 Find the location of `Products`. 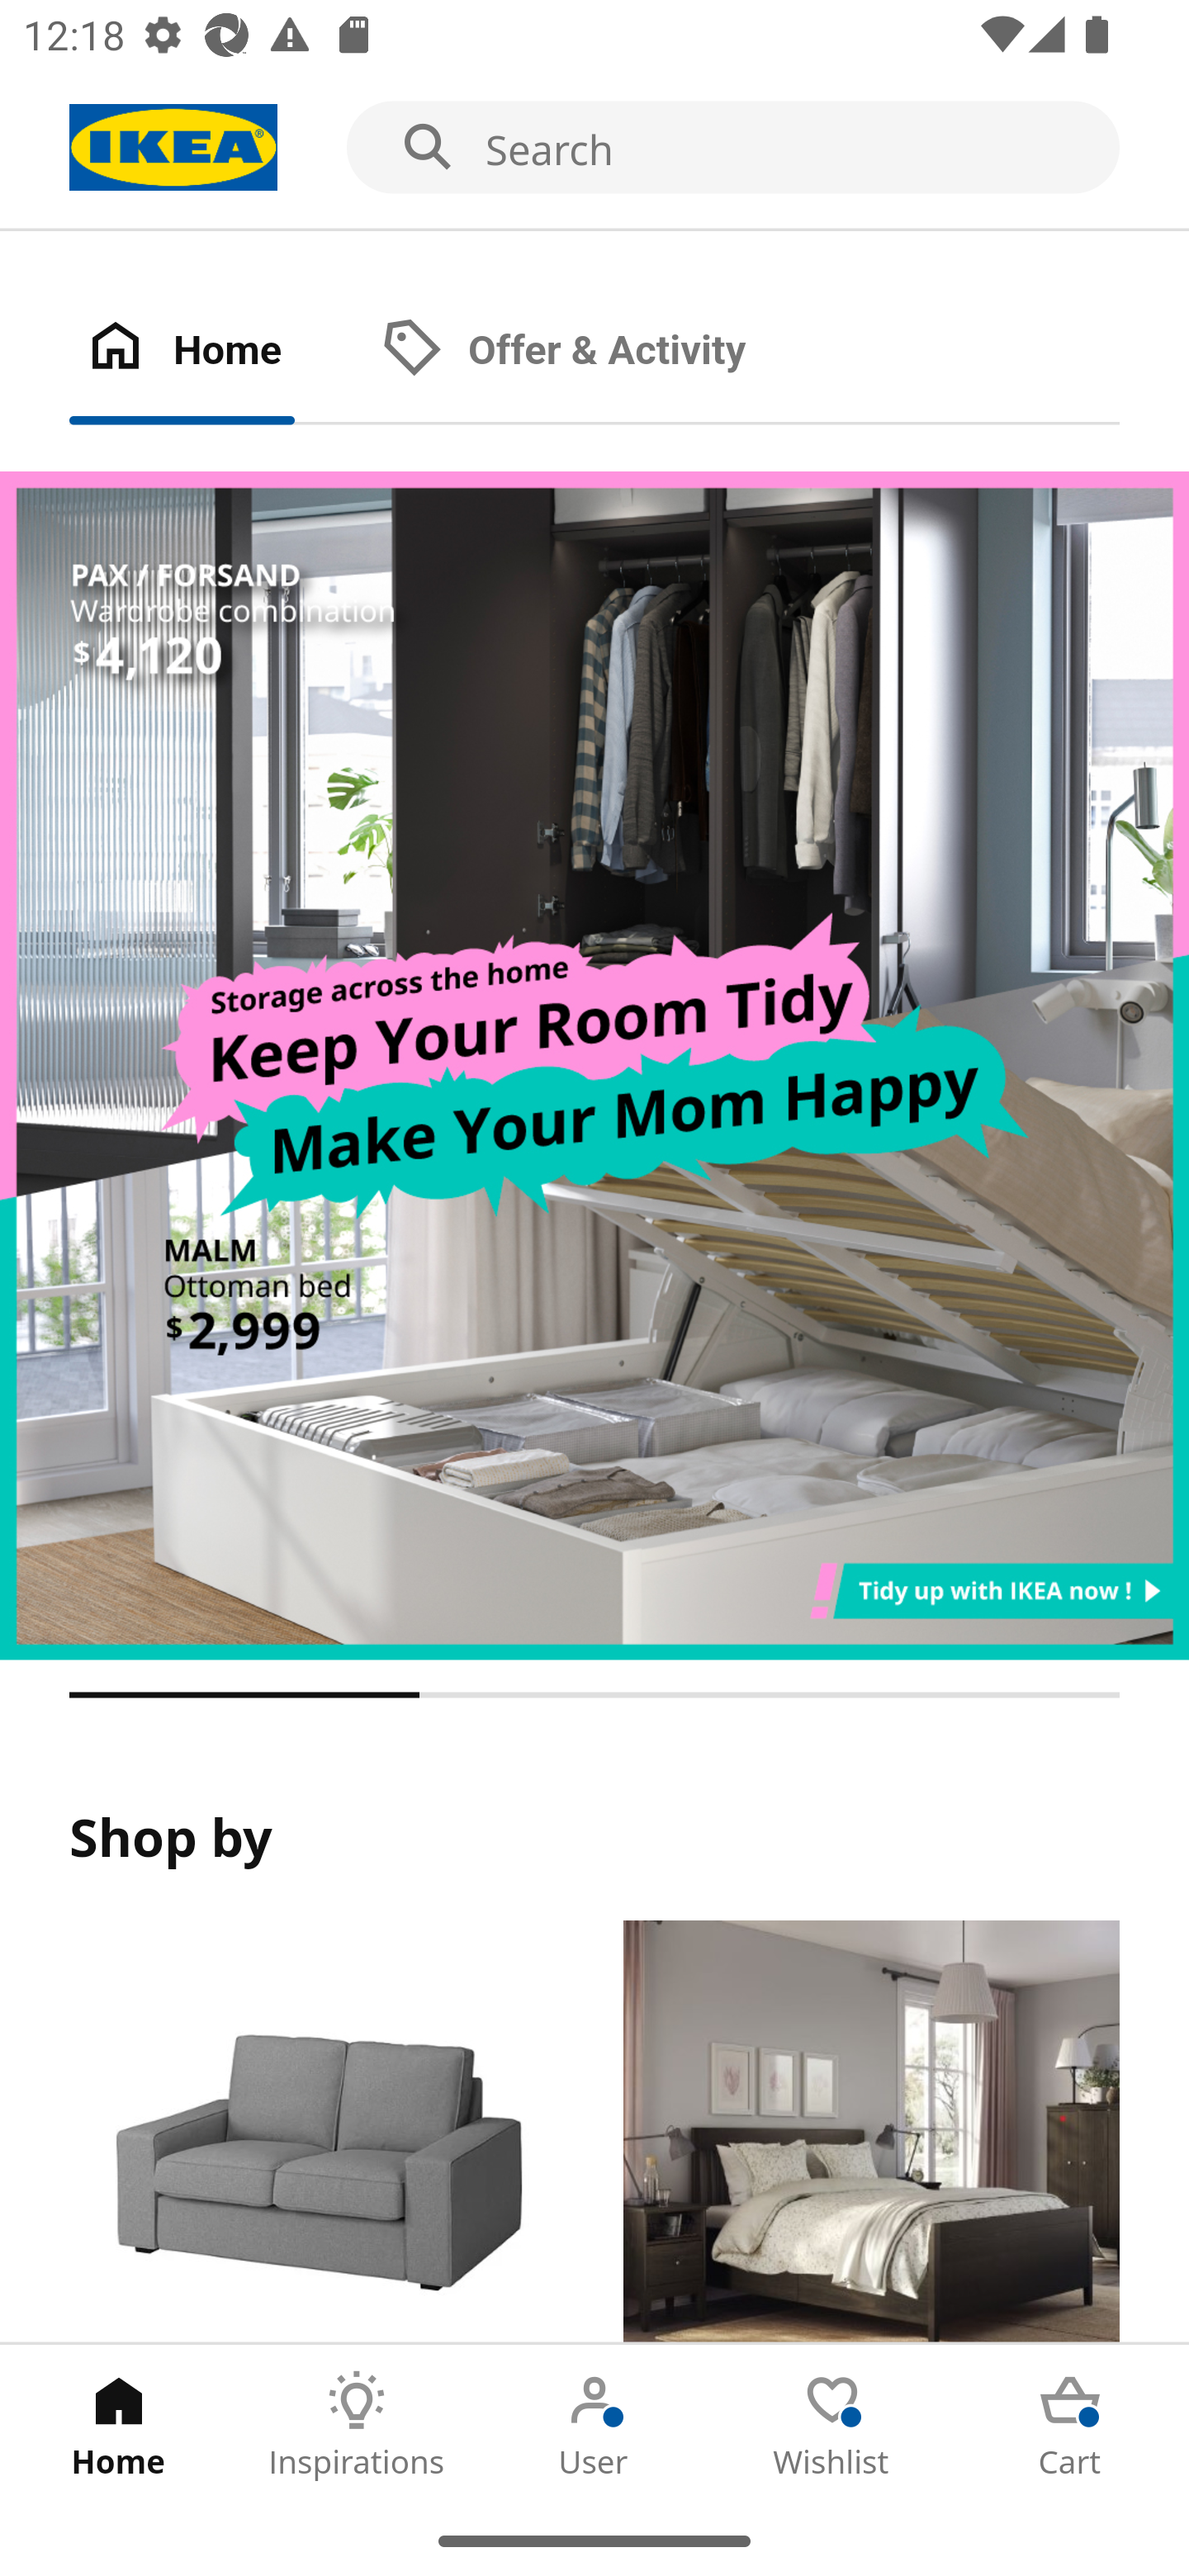

Products is located at coordinates (317, 2132).